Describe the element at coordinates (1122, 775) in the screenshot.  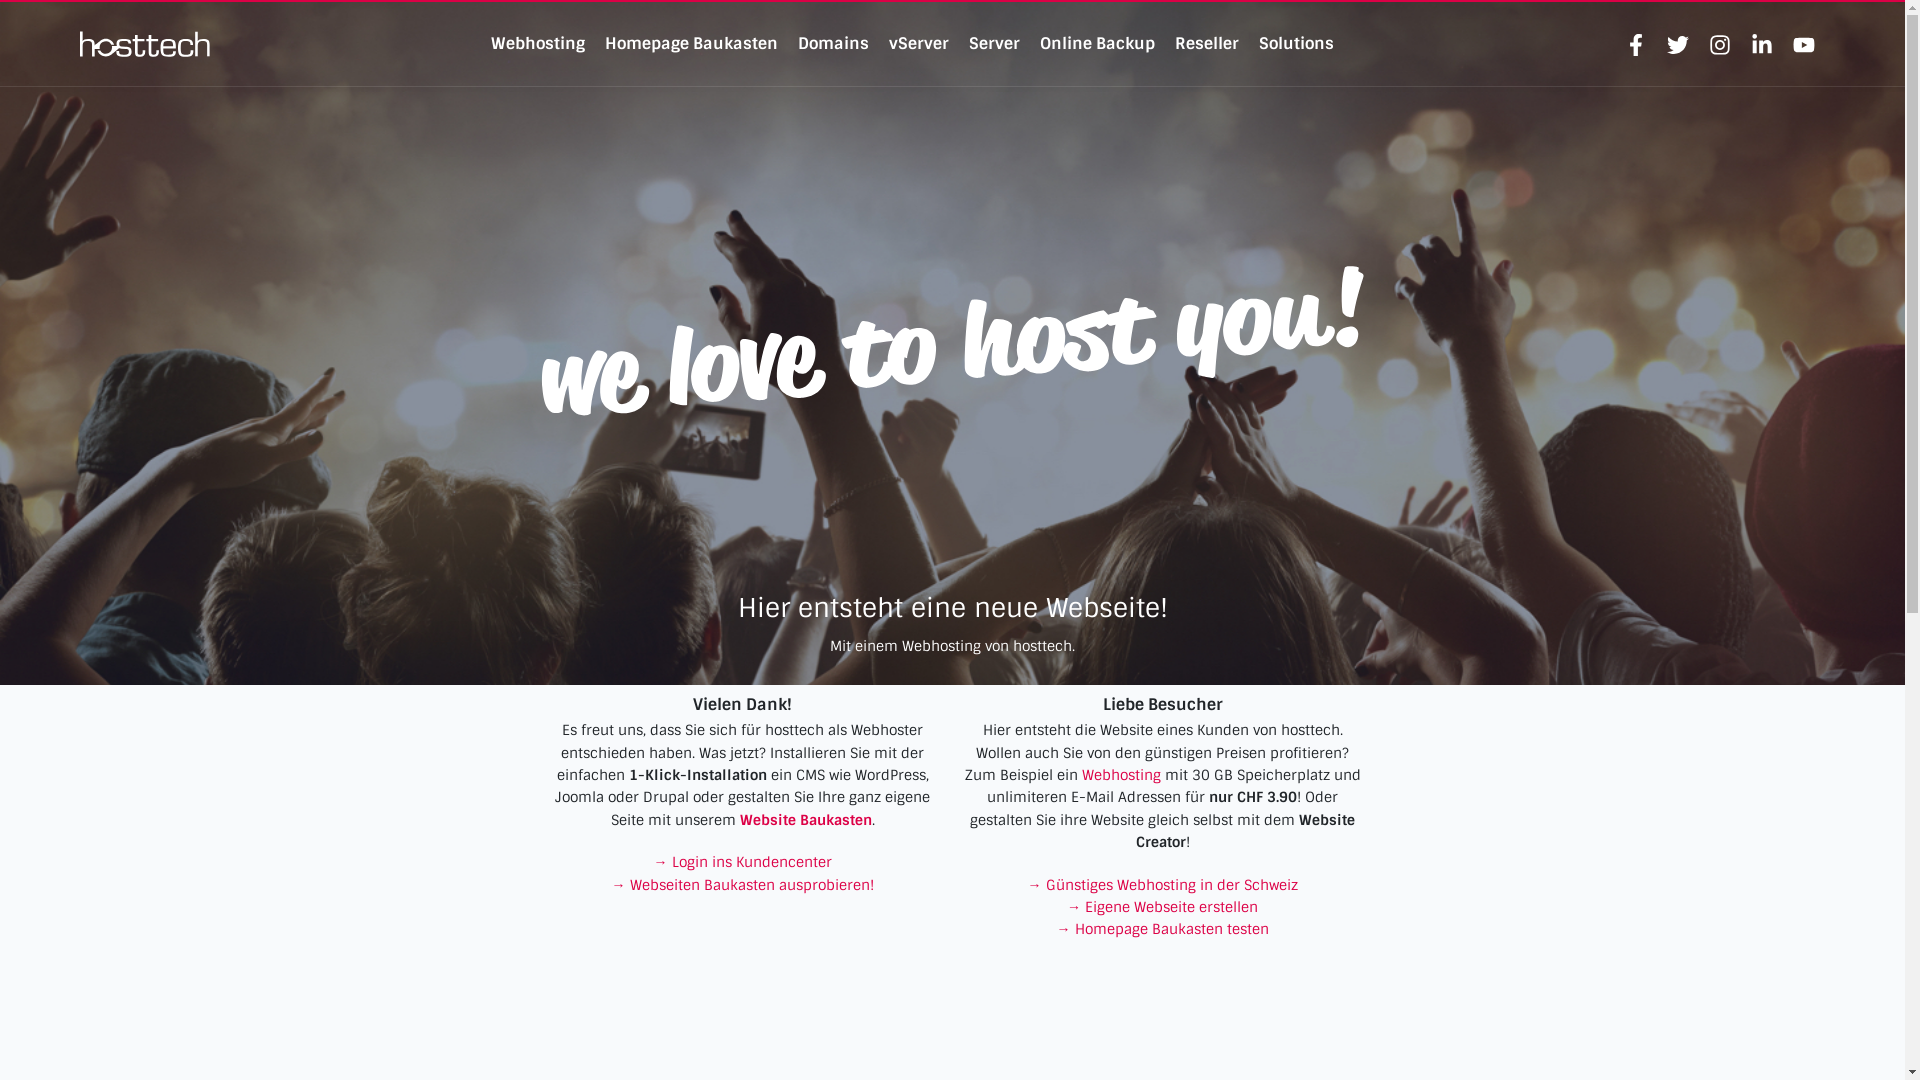
I see `Webhosting` at that location.